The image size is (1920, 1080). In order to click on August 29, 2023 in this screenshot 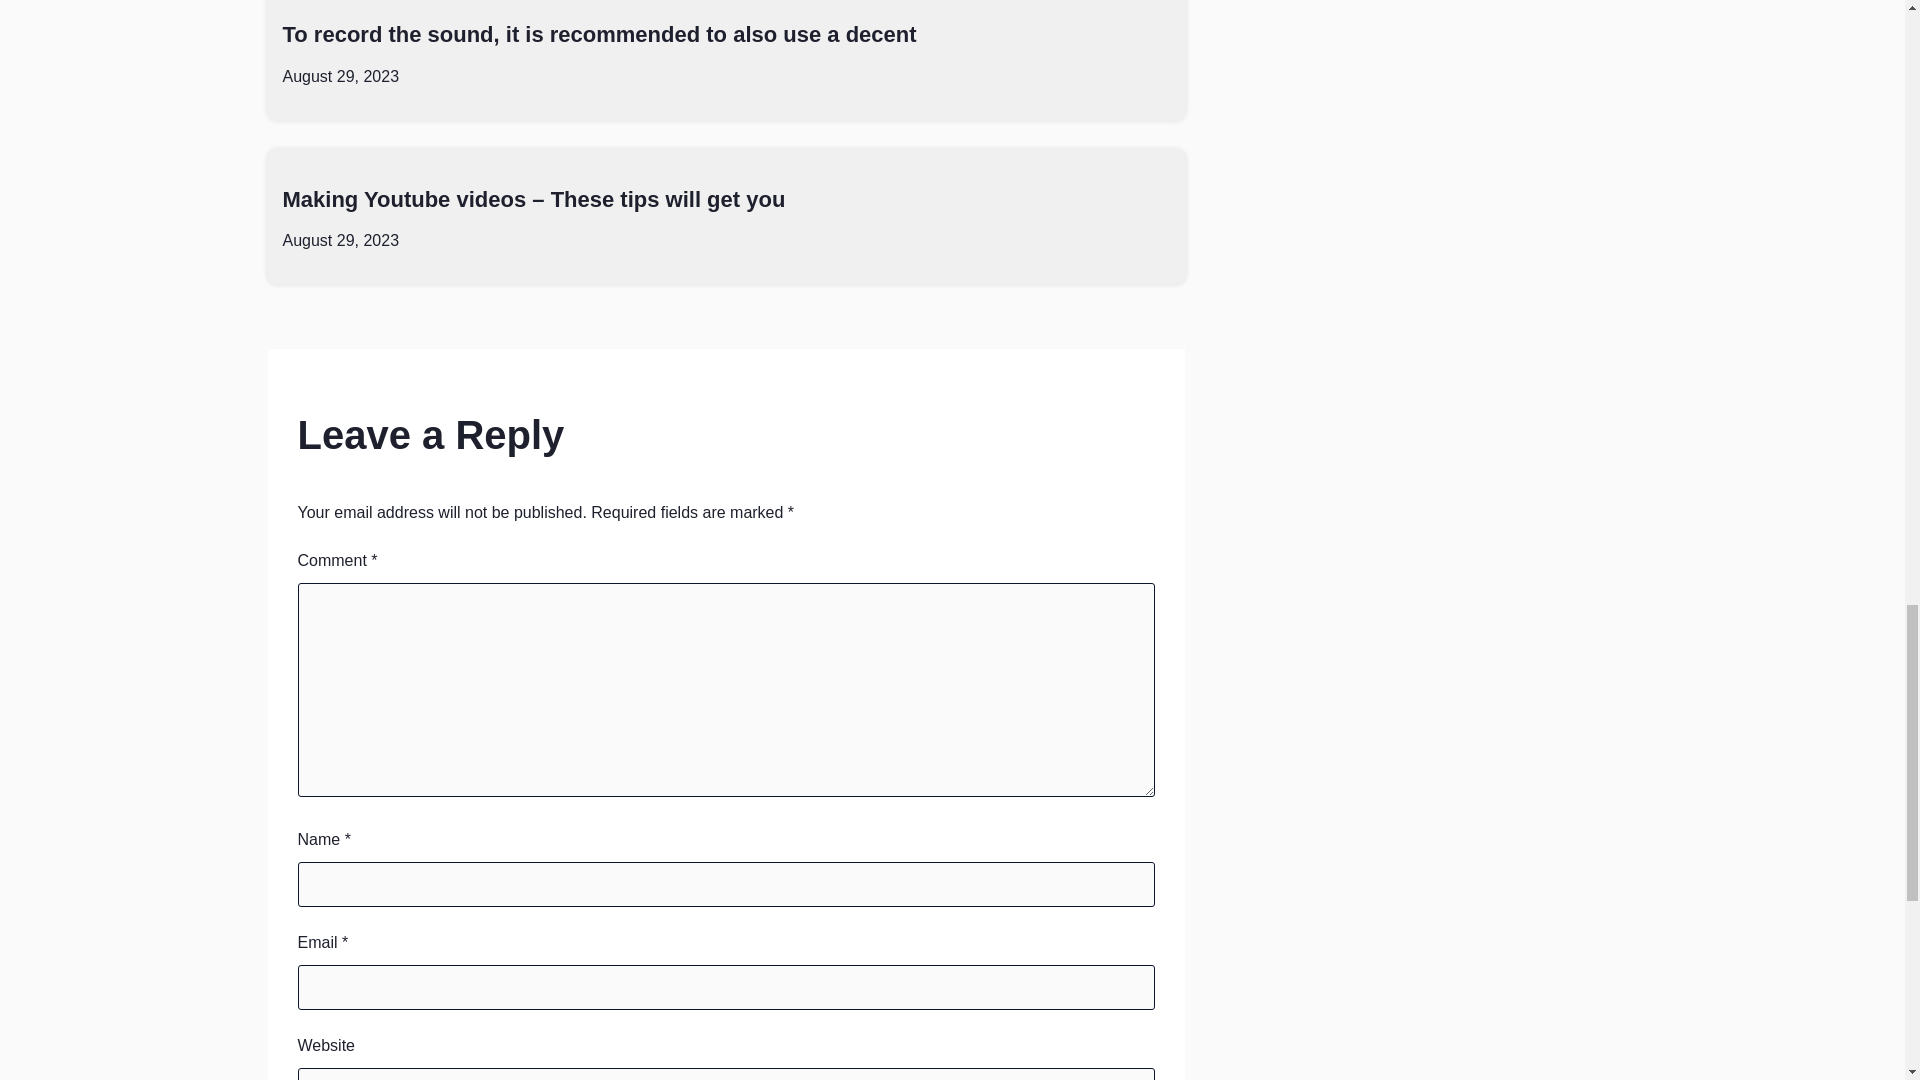, I will do `click(340, 240)`.